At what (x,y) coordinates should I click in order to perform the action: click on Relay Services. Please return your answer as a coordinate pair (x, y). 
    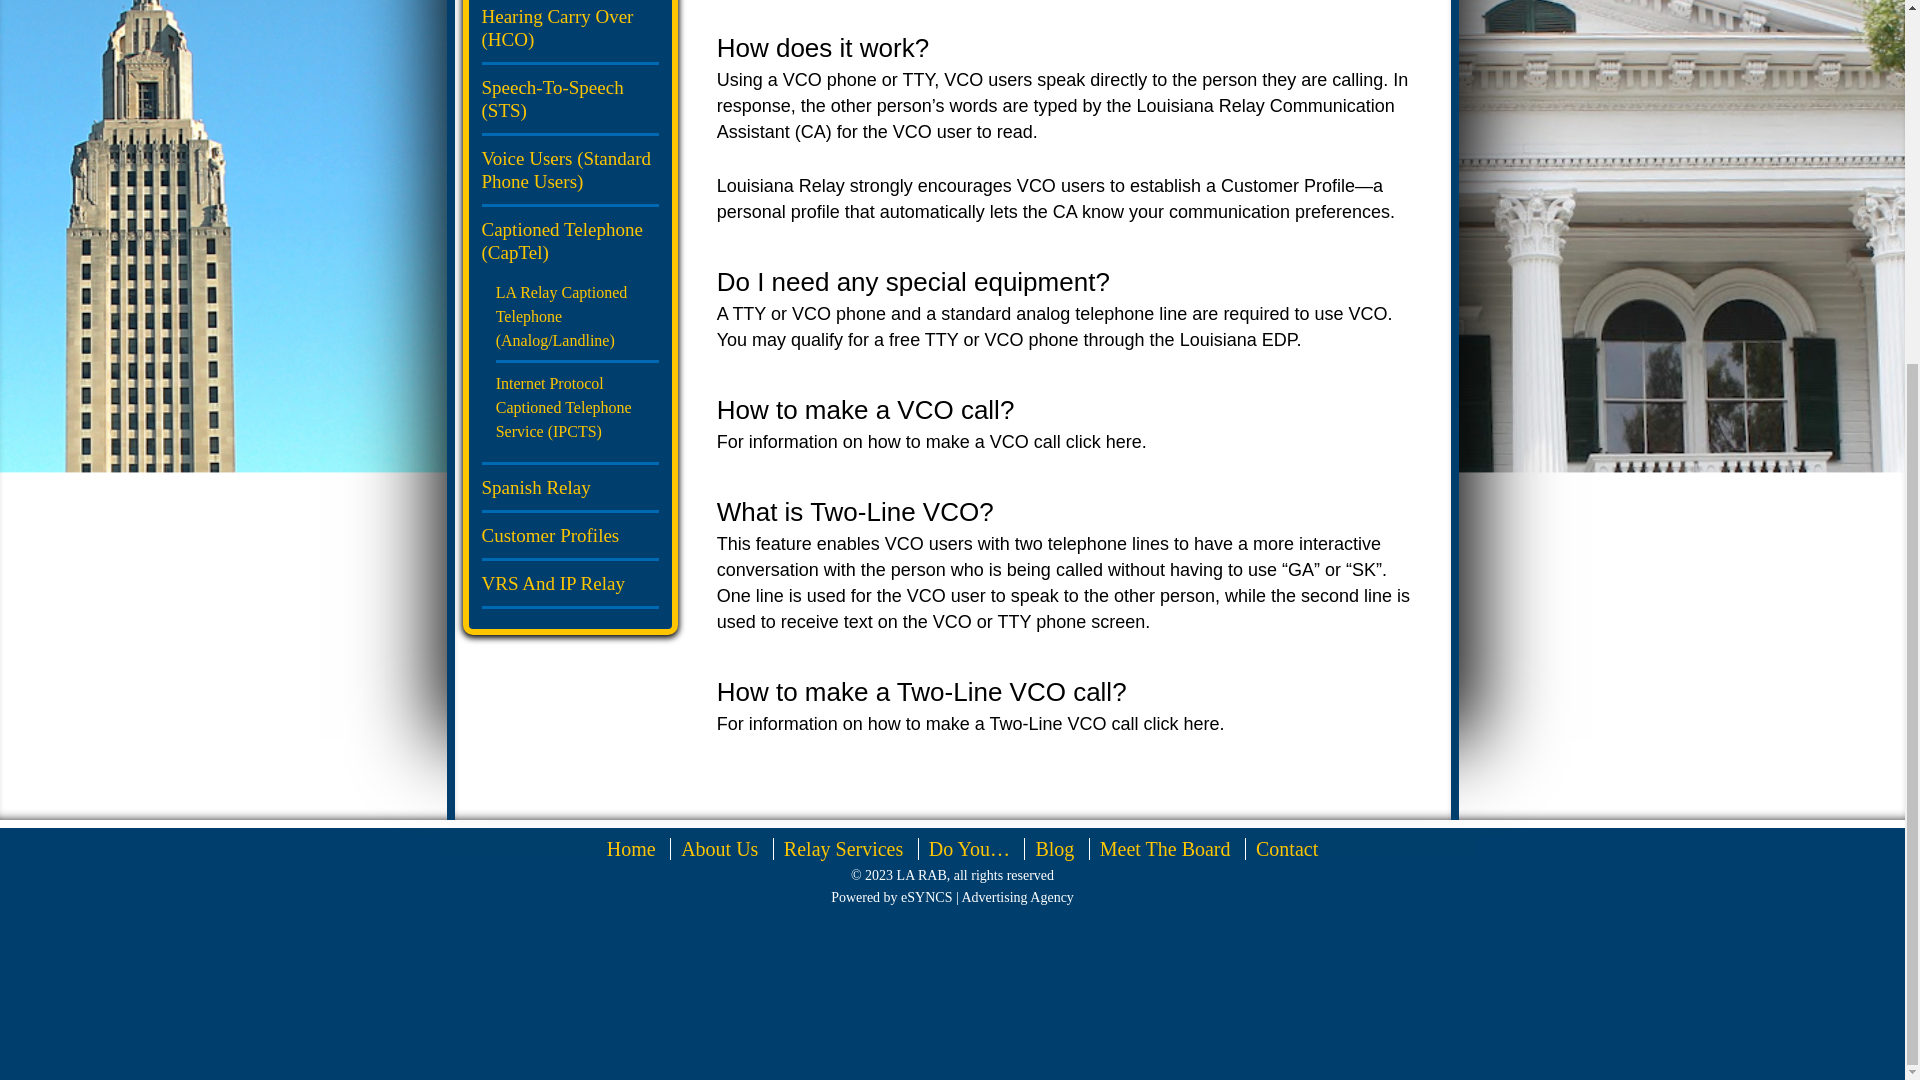
    Looking at the image, I should click on (842, 848).